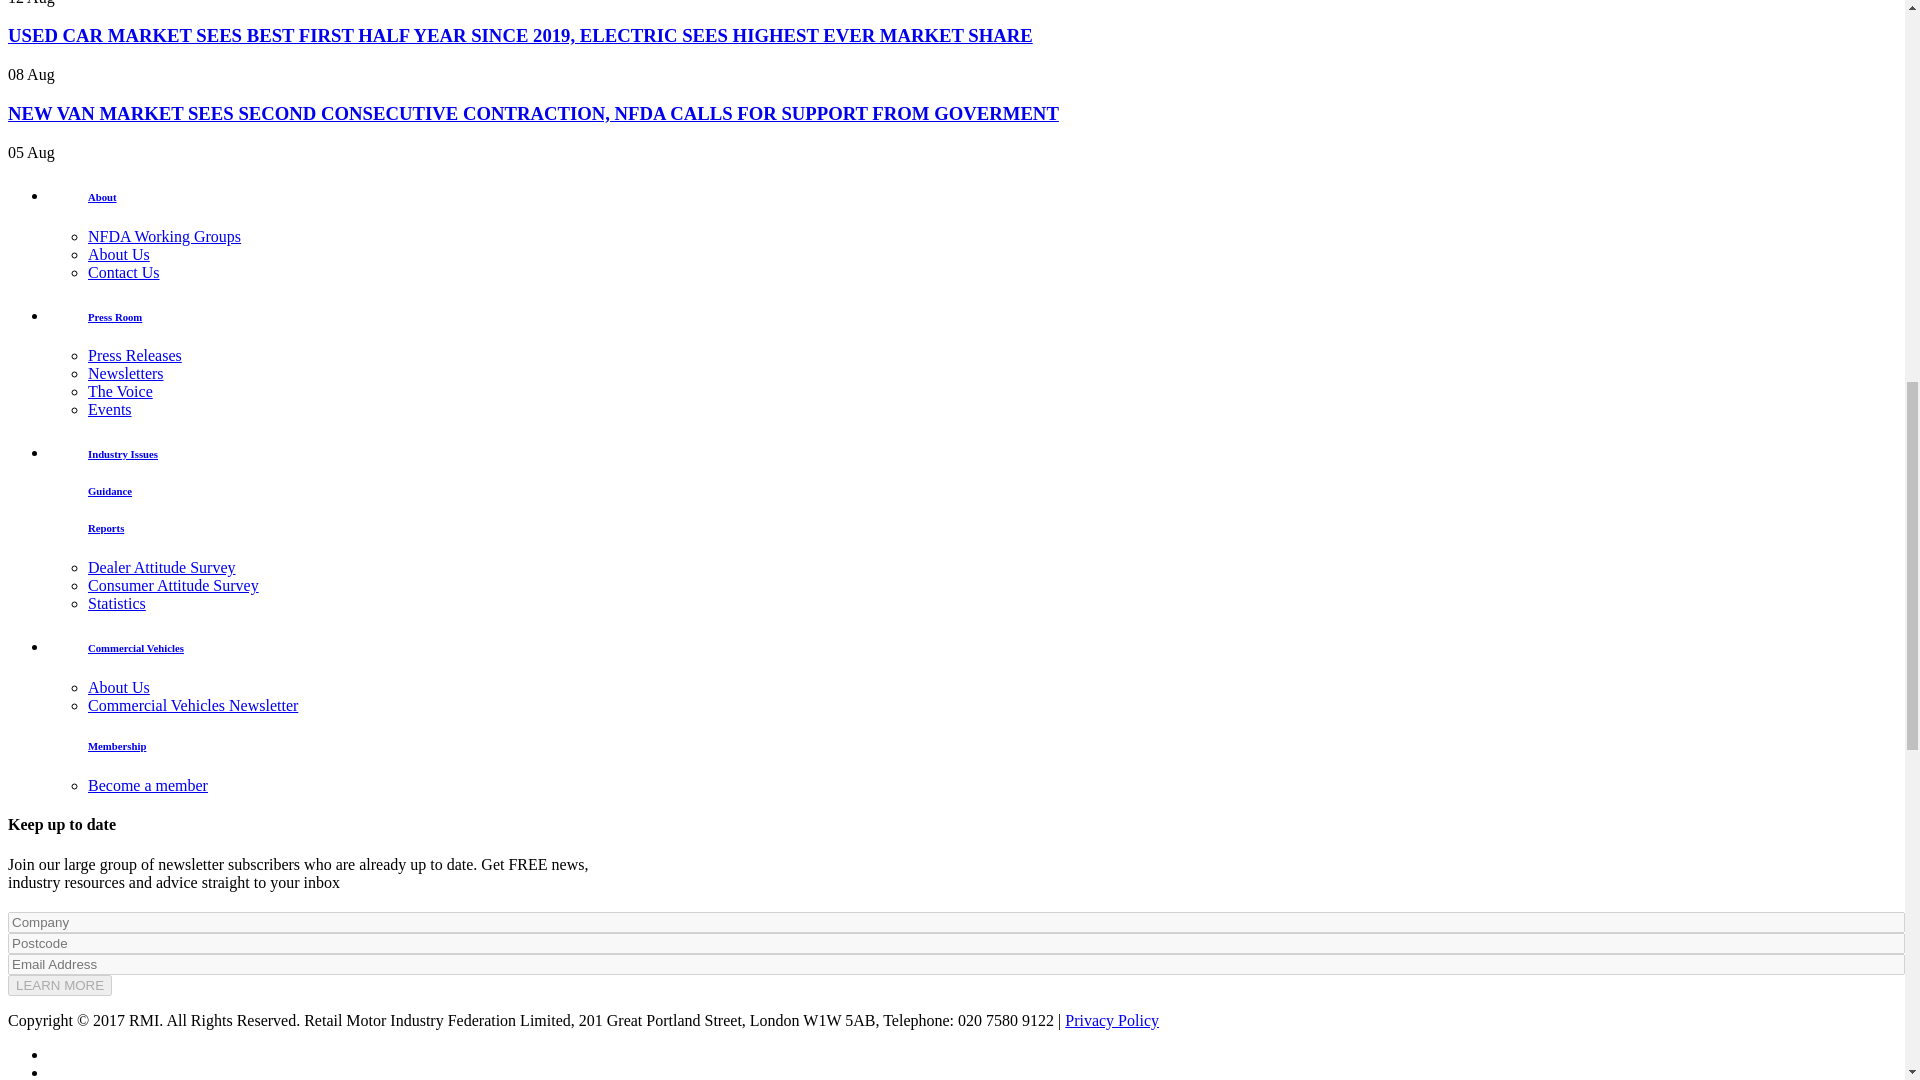 The width and height of the screenshot is (1920, 1080). Describe the element at coordinates (164, 236) in the screenshot. I see `NFDA Working Groups` at that location.